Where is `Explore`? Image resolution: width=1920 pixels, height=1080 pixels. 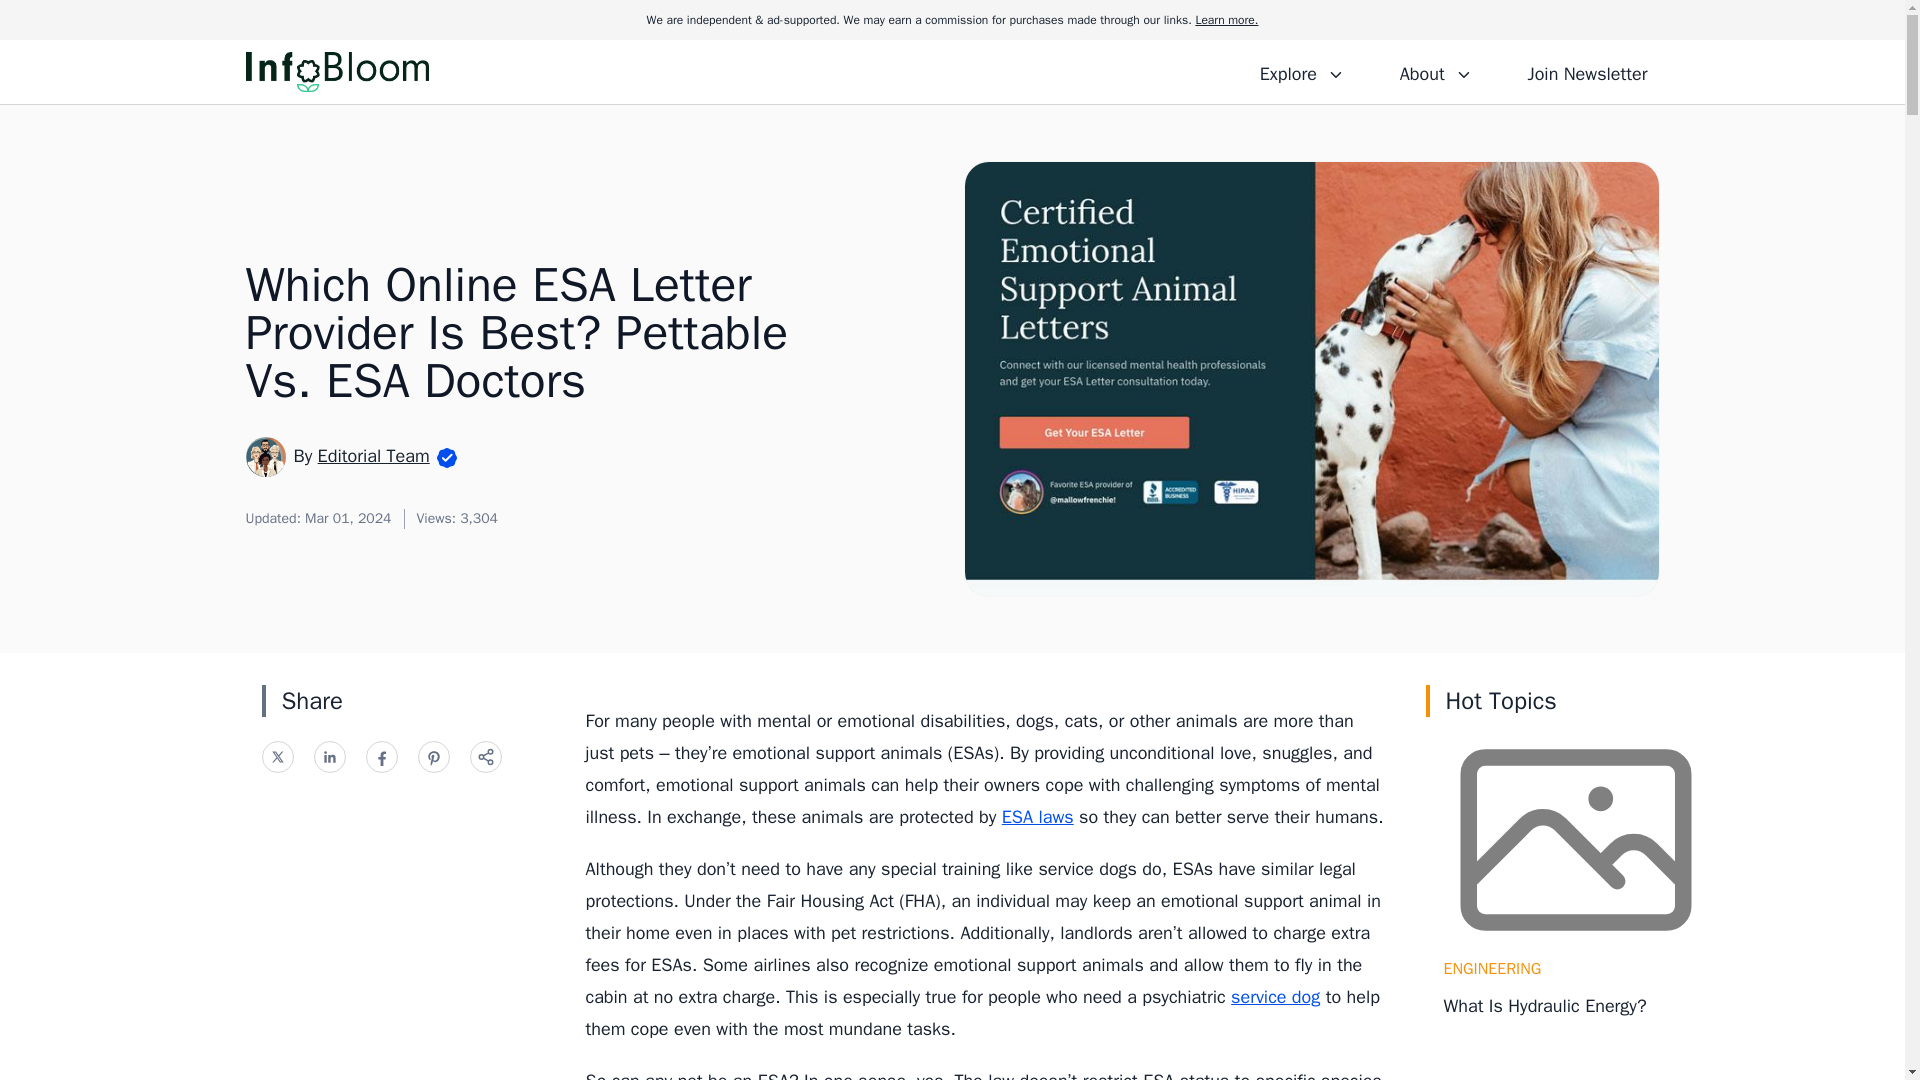 Explore is located at coordinates (1302, 71).